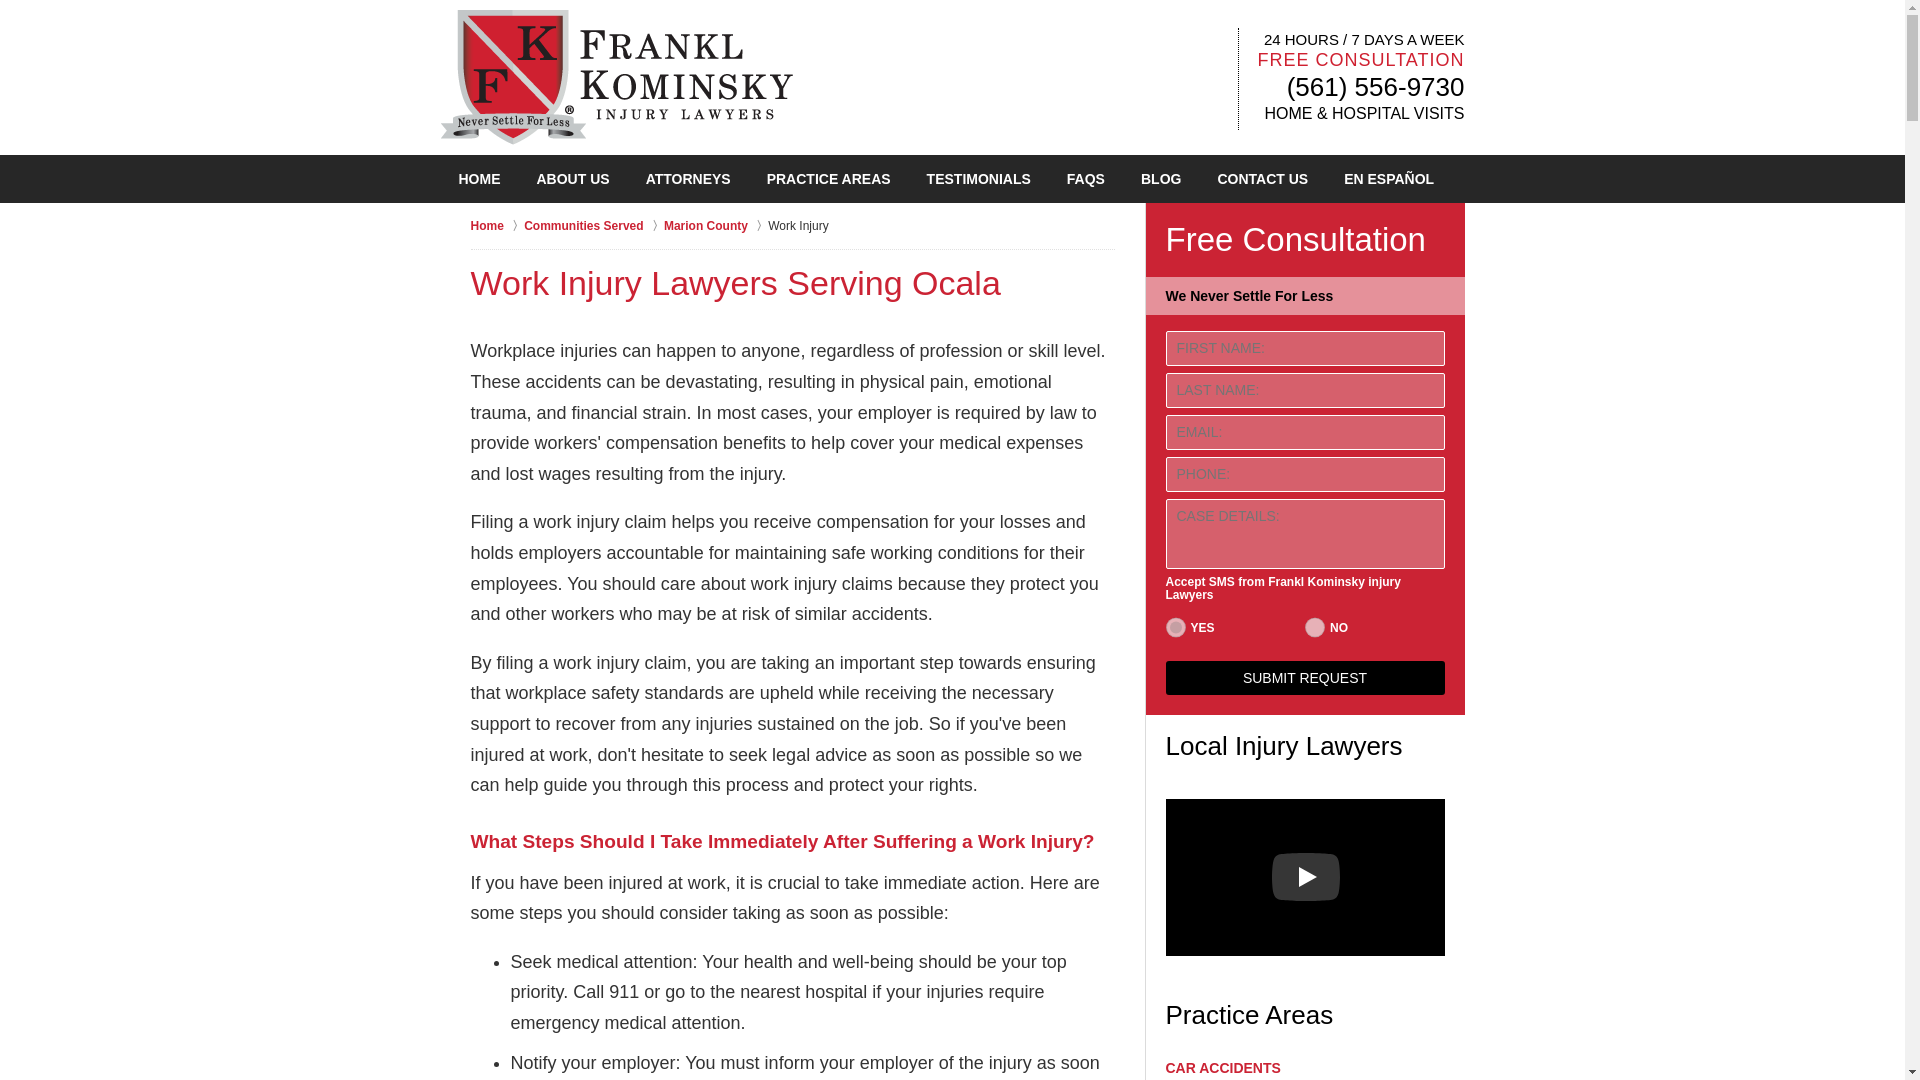 This screenshot has width=1920, height=1080. Describe the element at coordinates (615, 76) in the screenshot. I see `Back to Home` at that location.